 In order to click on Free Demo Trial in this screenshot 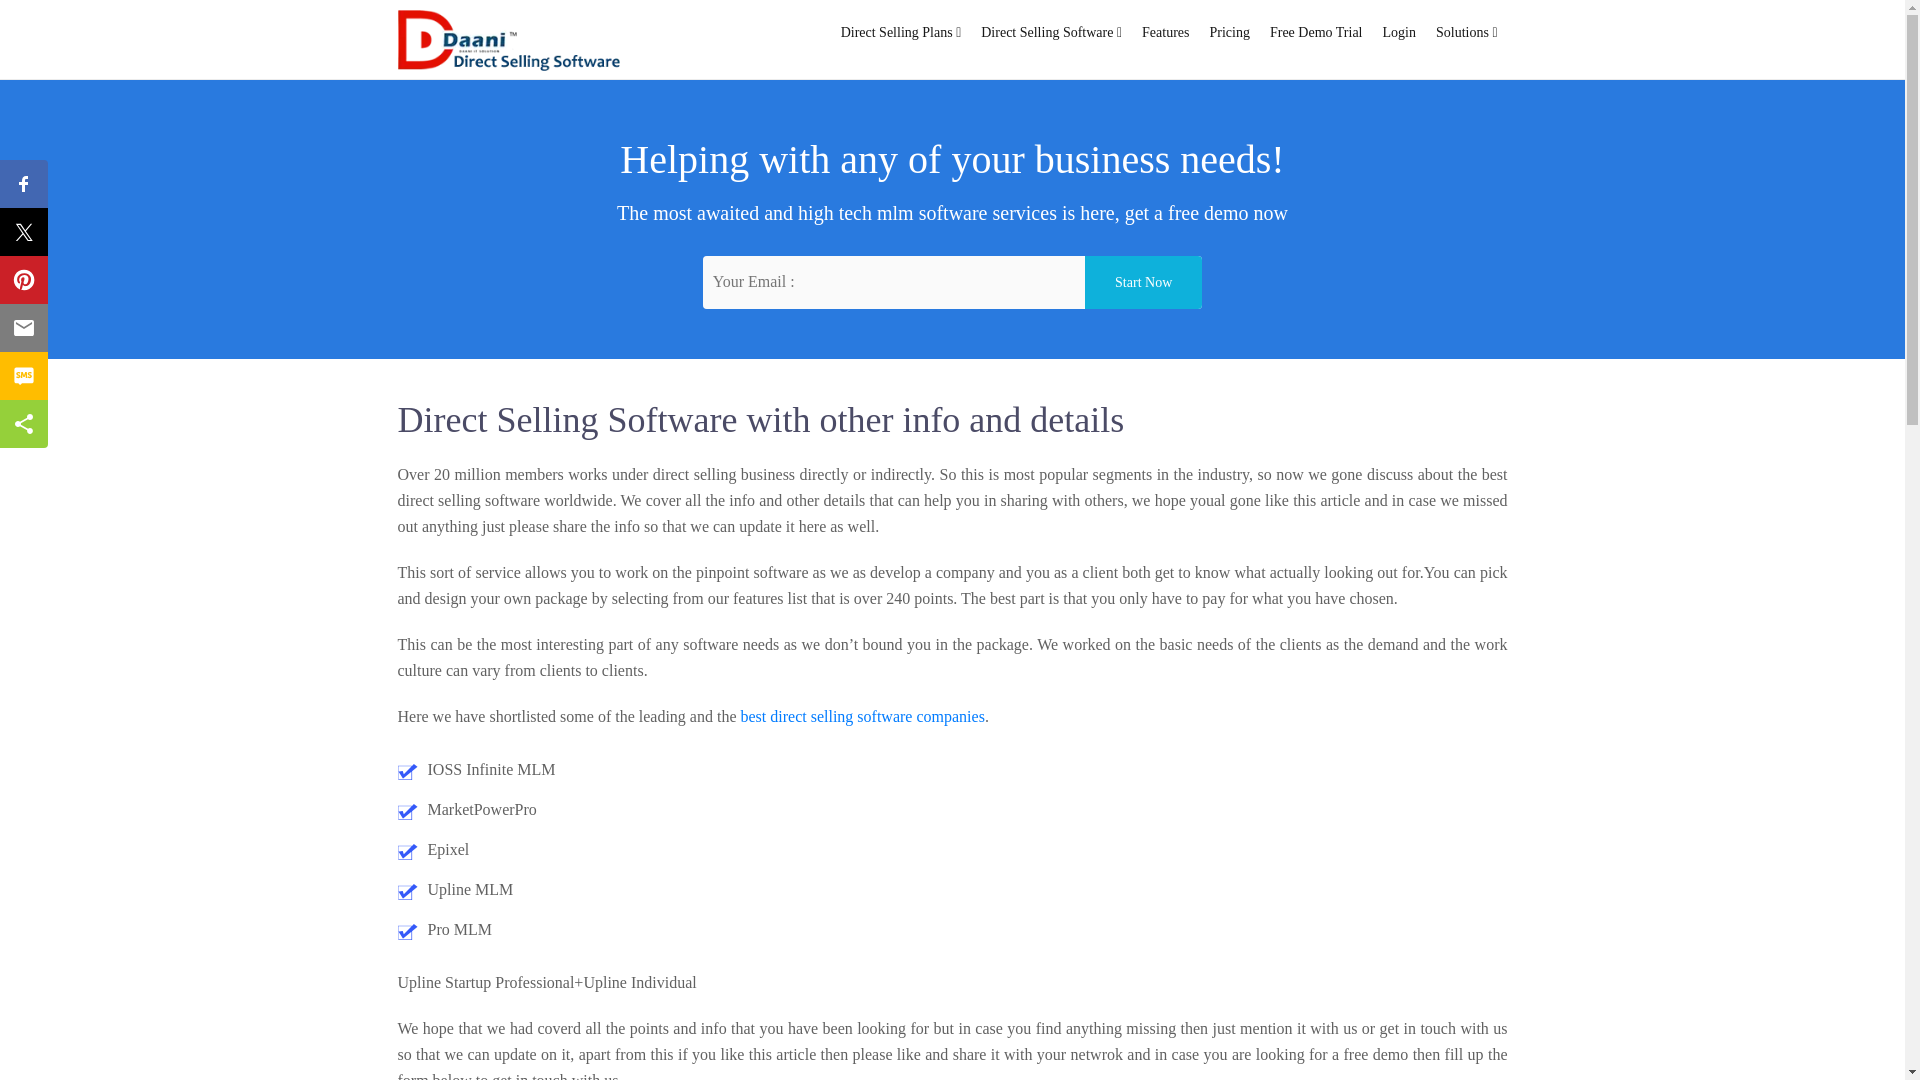, I will do `click(1316, 32)`.